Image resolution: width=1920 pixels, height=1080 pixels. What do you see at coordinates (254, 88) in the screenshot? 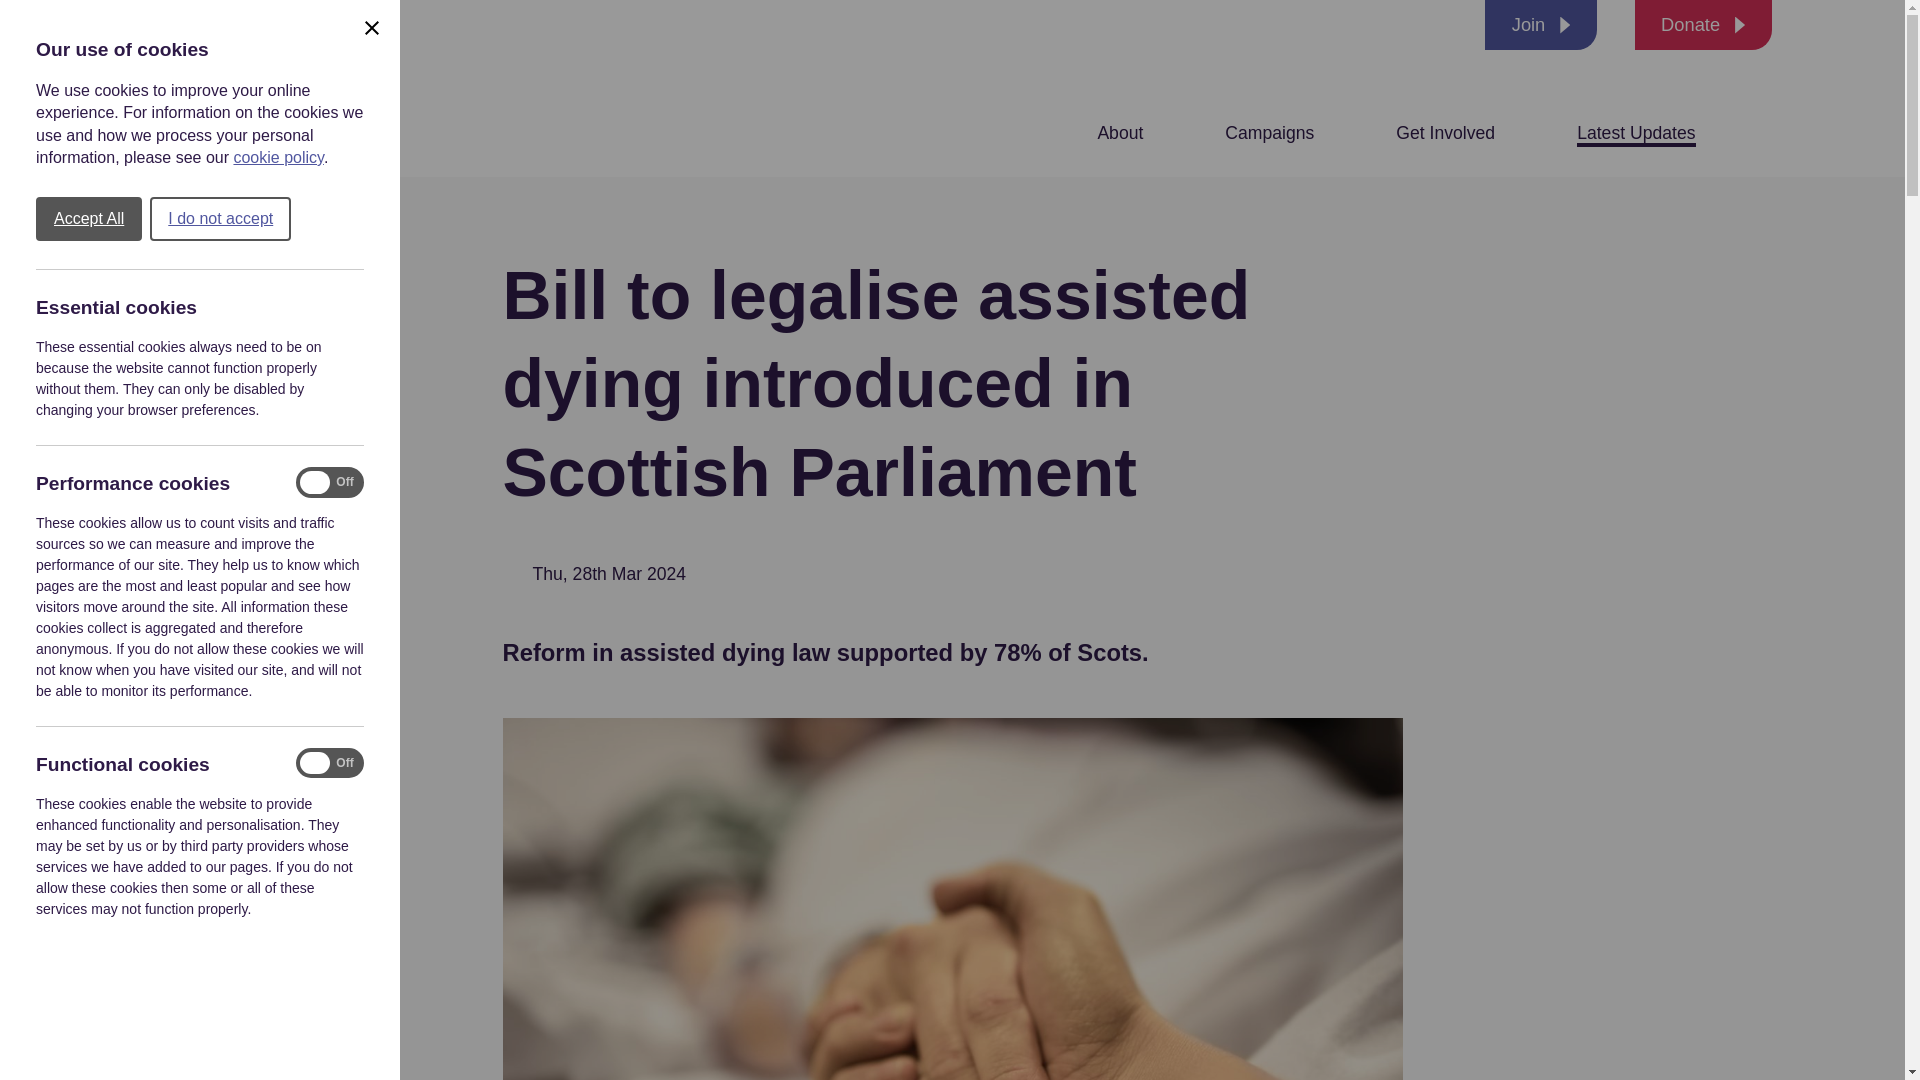
I see `Logo` at bounding box center [254, 88].